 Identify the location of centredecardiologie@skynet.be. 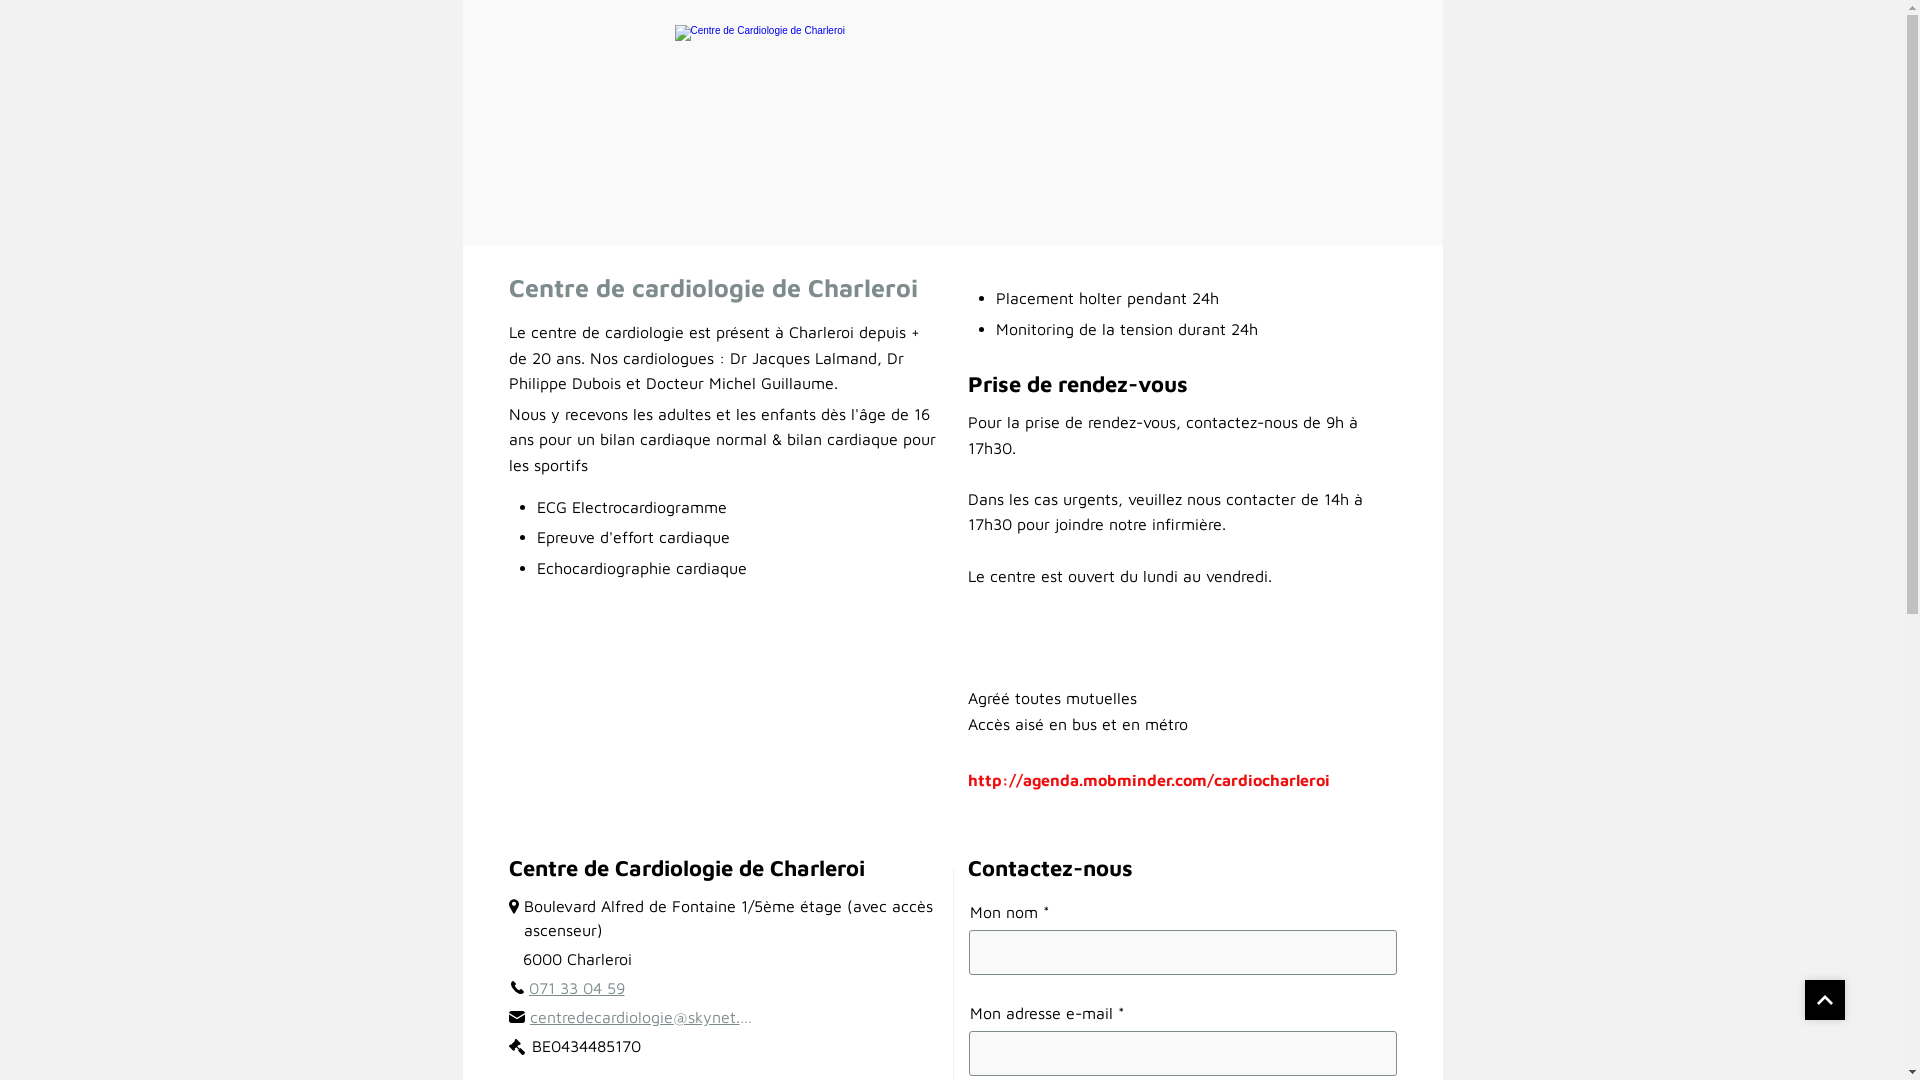
(632, 1017).